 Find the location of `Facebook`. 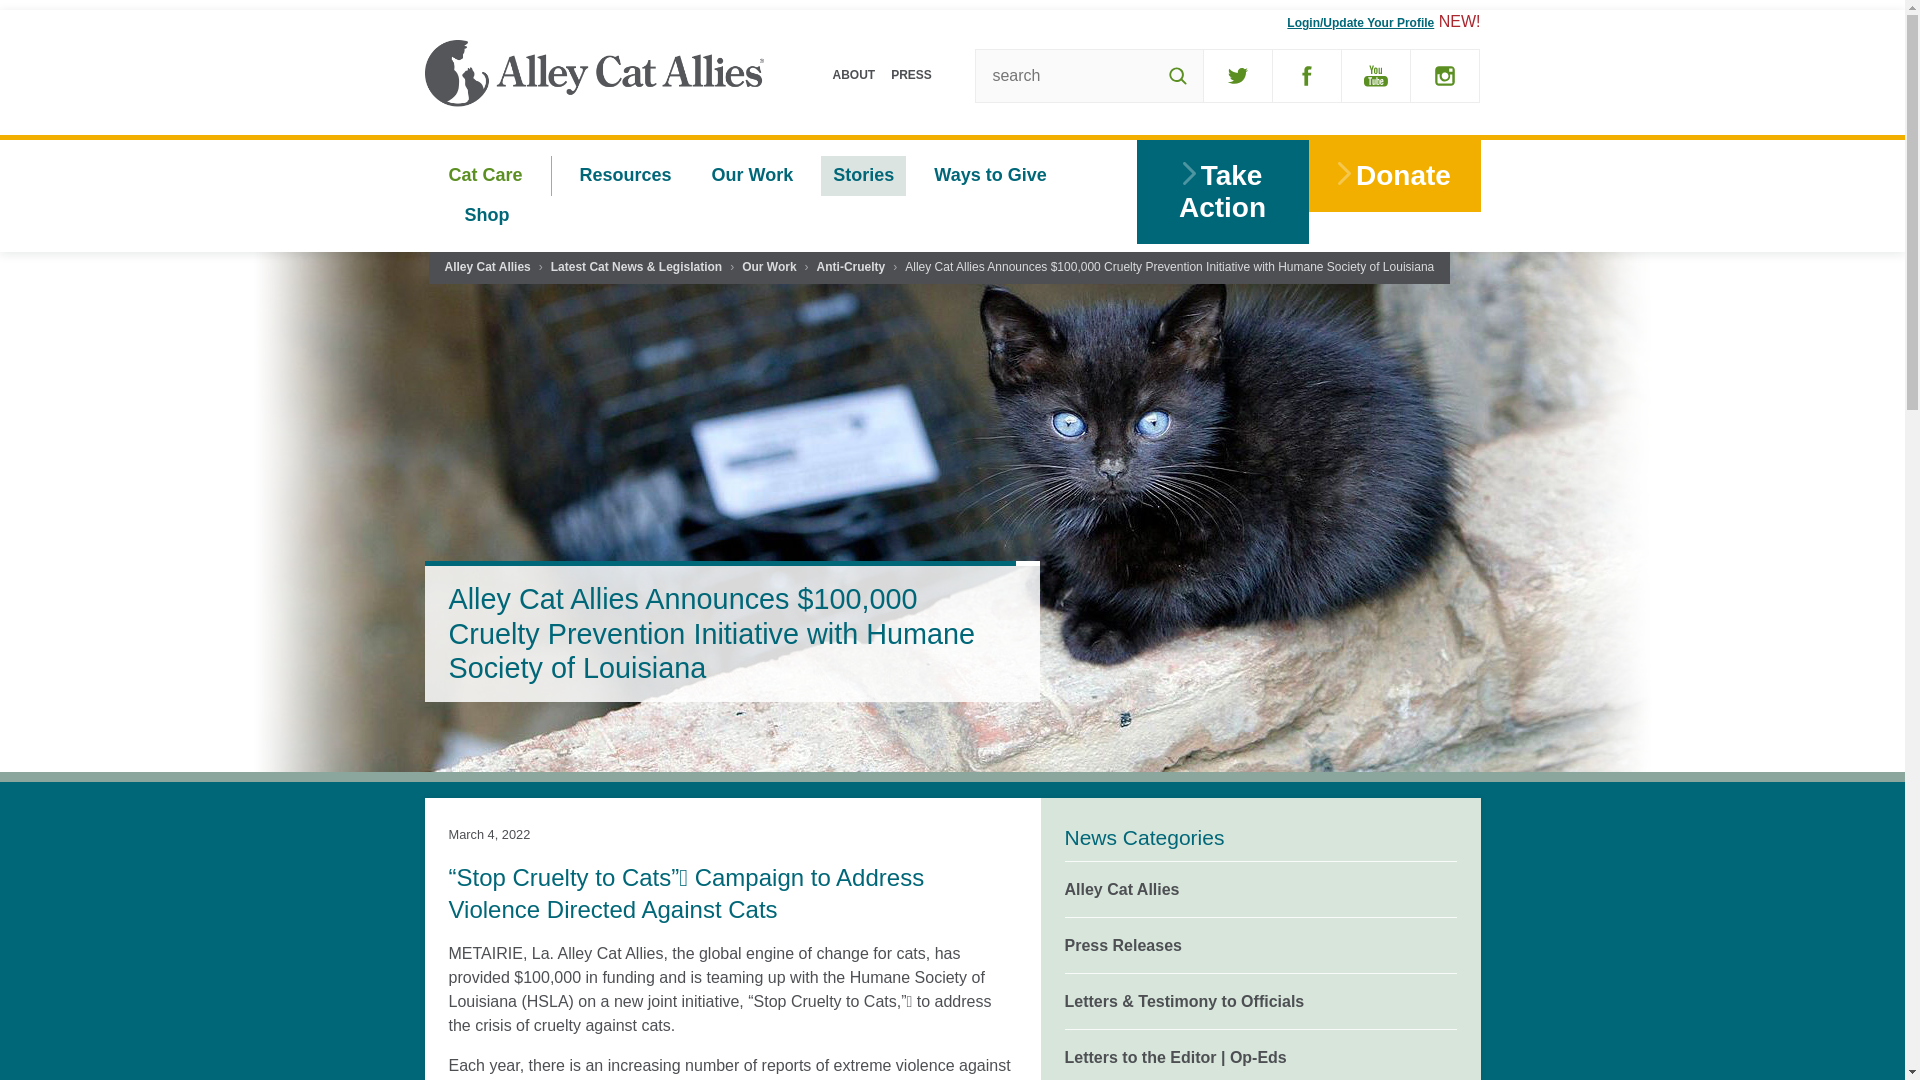

Facebook is located at coordinates (1306, 75).